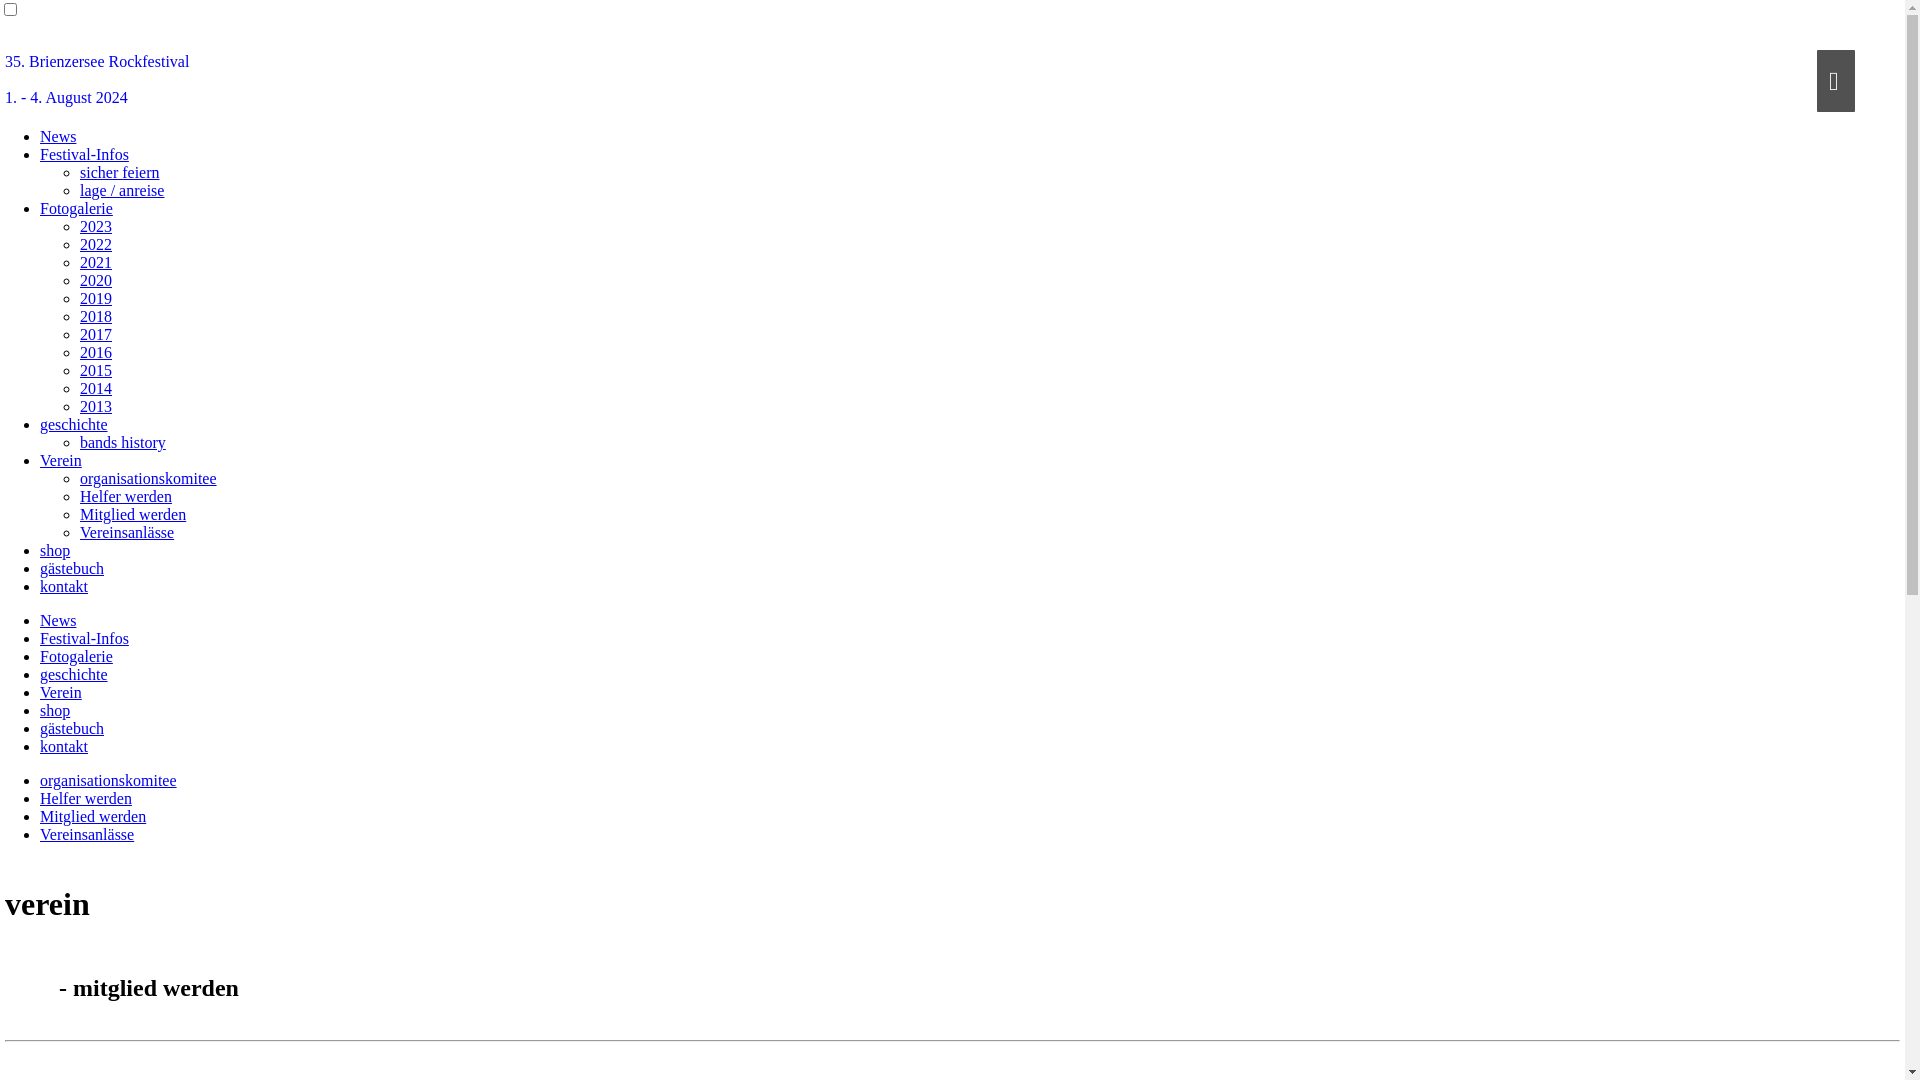 Image resolution: width=1920 pixels, height=1080 pixels. What do you see at coordinates (96, 226) in the screenshot?
I see `2023` at bounding box center [96, 226].